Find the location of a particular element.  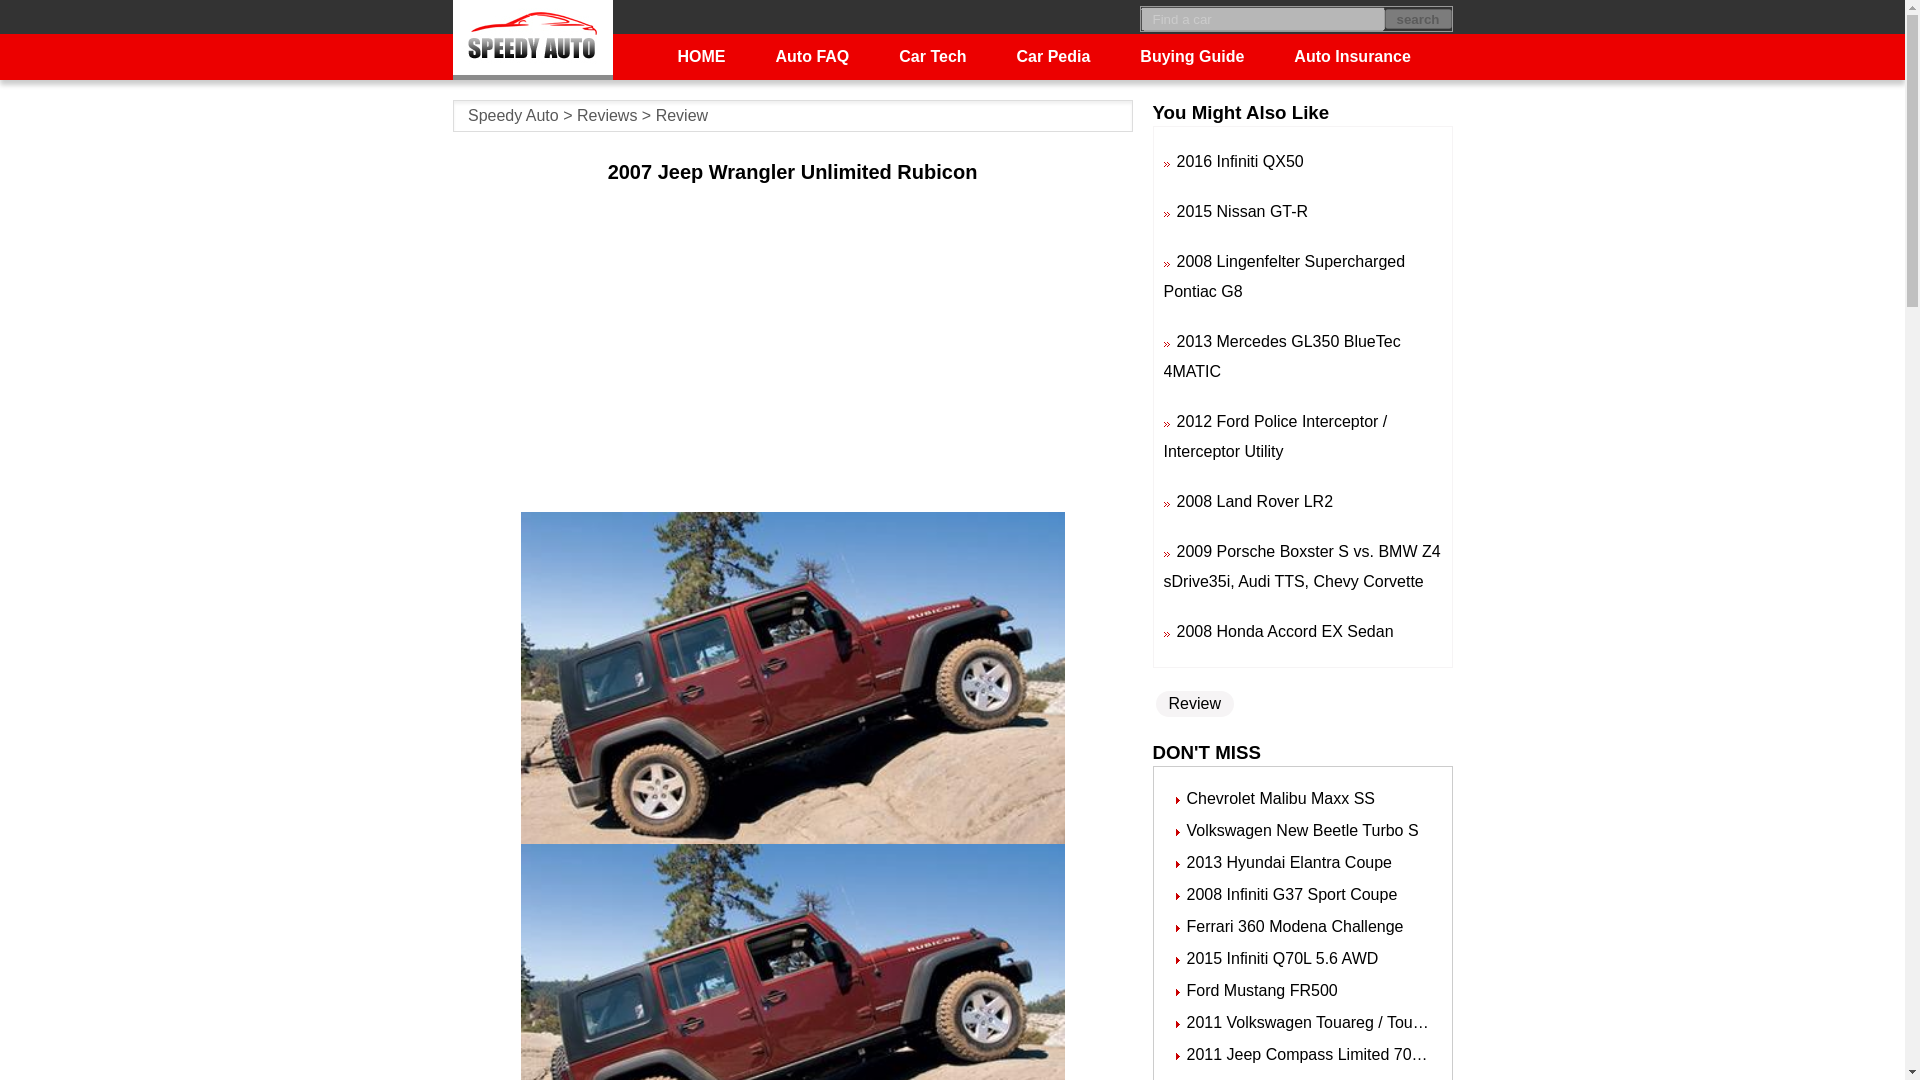

Review is located at coordinates (682, 115).